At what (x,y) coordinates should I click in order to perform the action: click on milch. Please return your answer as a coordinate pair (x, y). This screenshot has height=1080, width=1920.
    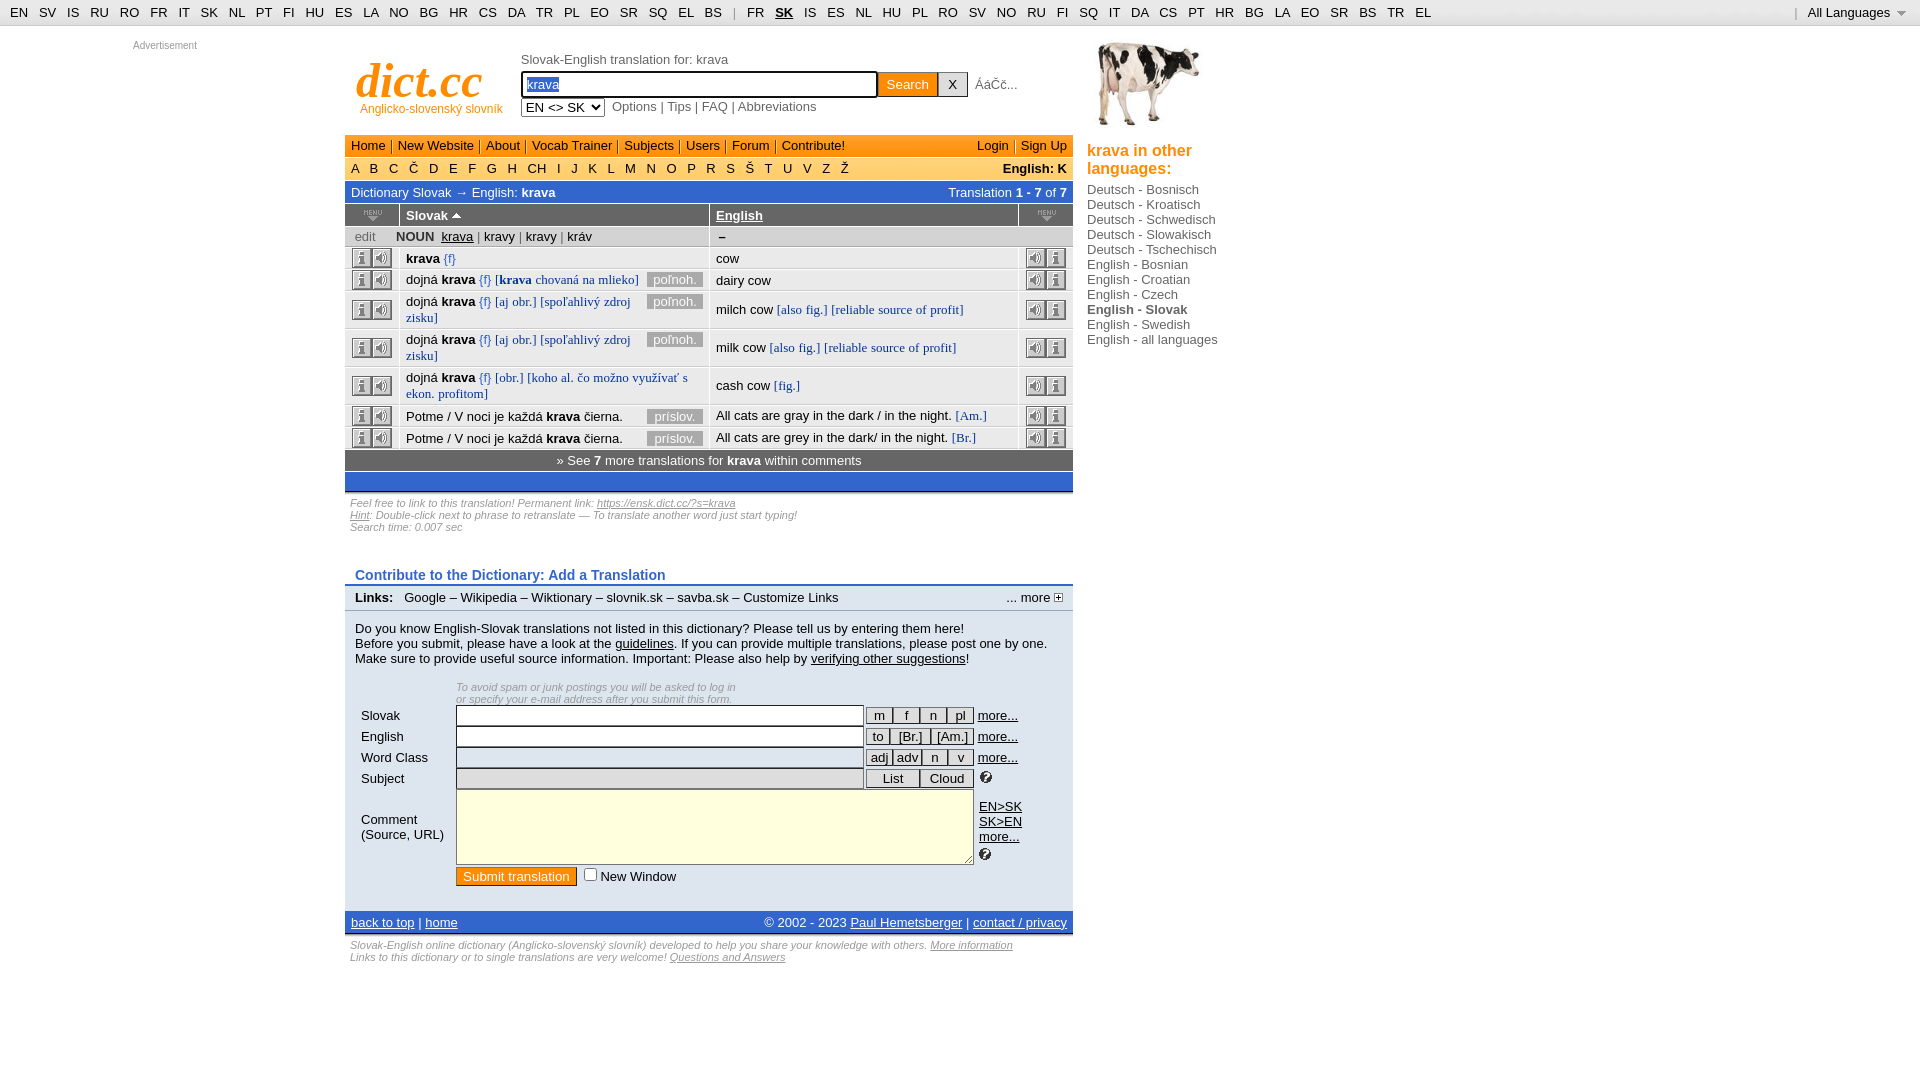
    Looking at the image, I should click on (731, 310).